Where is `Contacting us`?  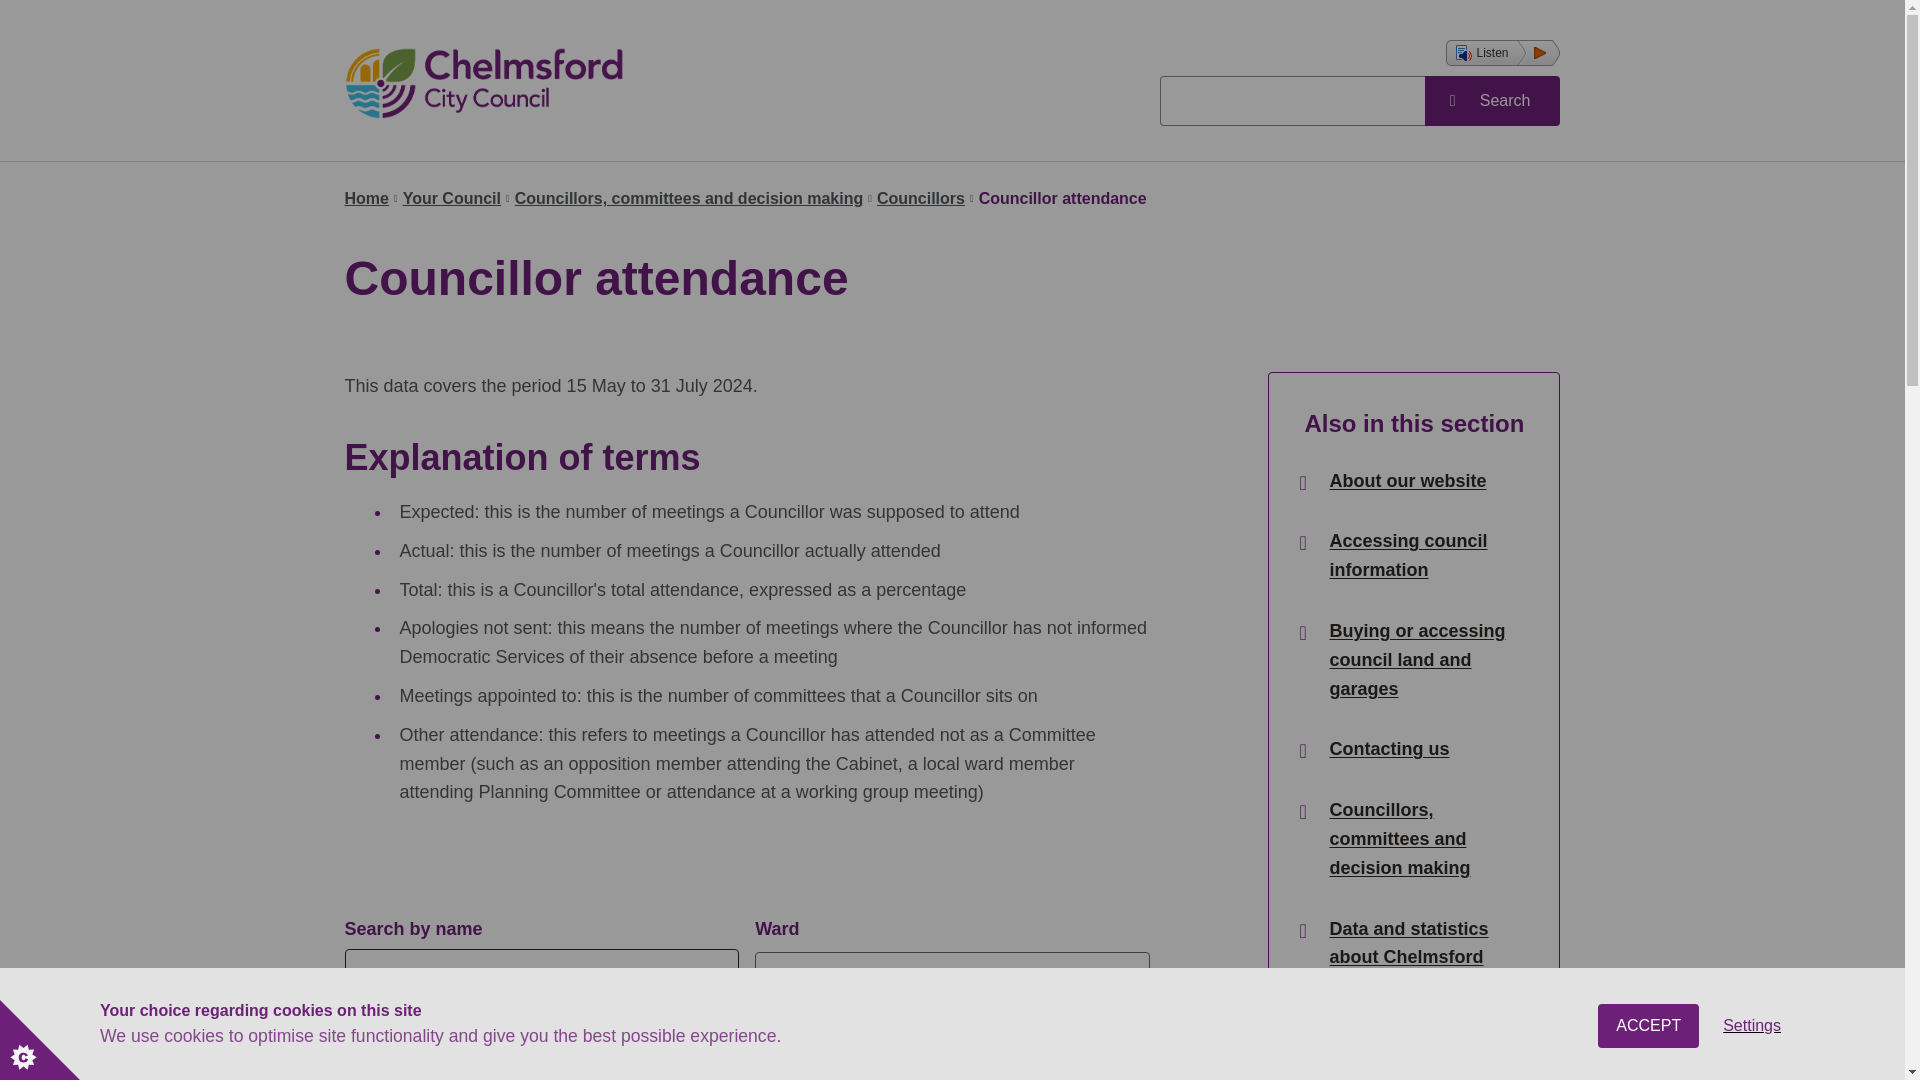 Contacting us is located at coordinates (1388, 749).